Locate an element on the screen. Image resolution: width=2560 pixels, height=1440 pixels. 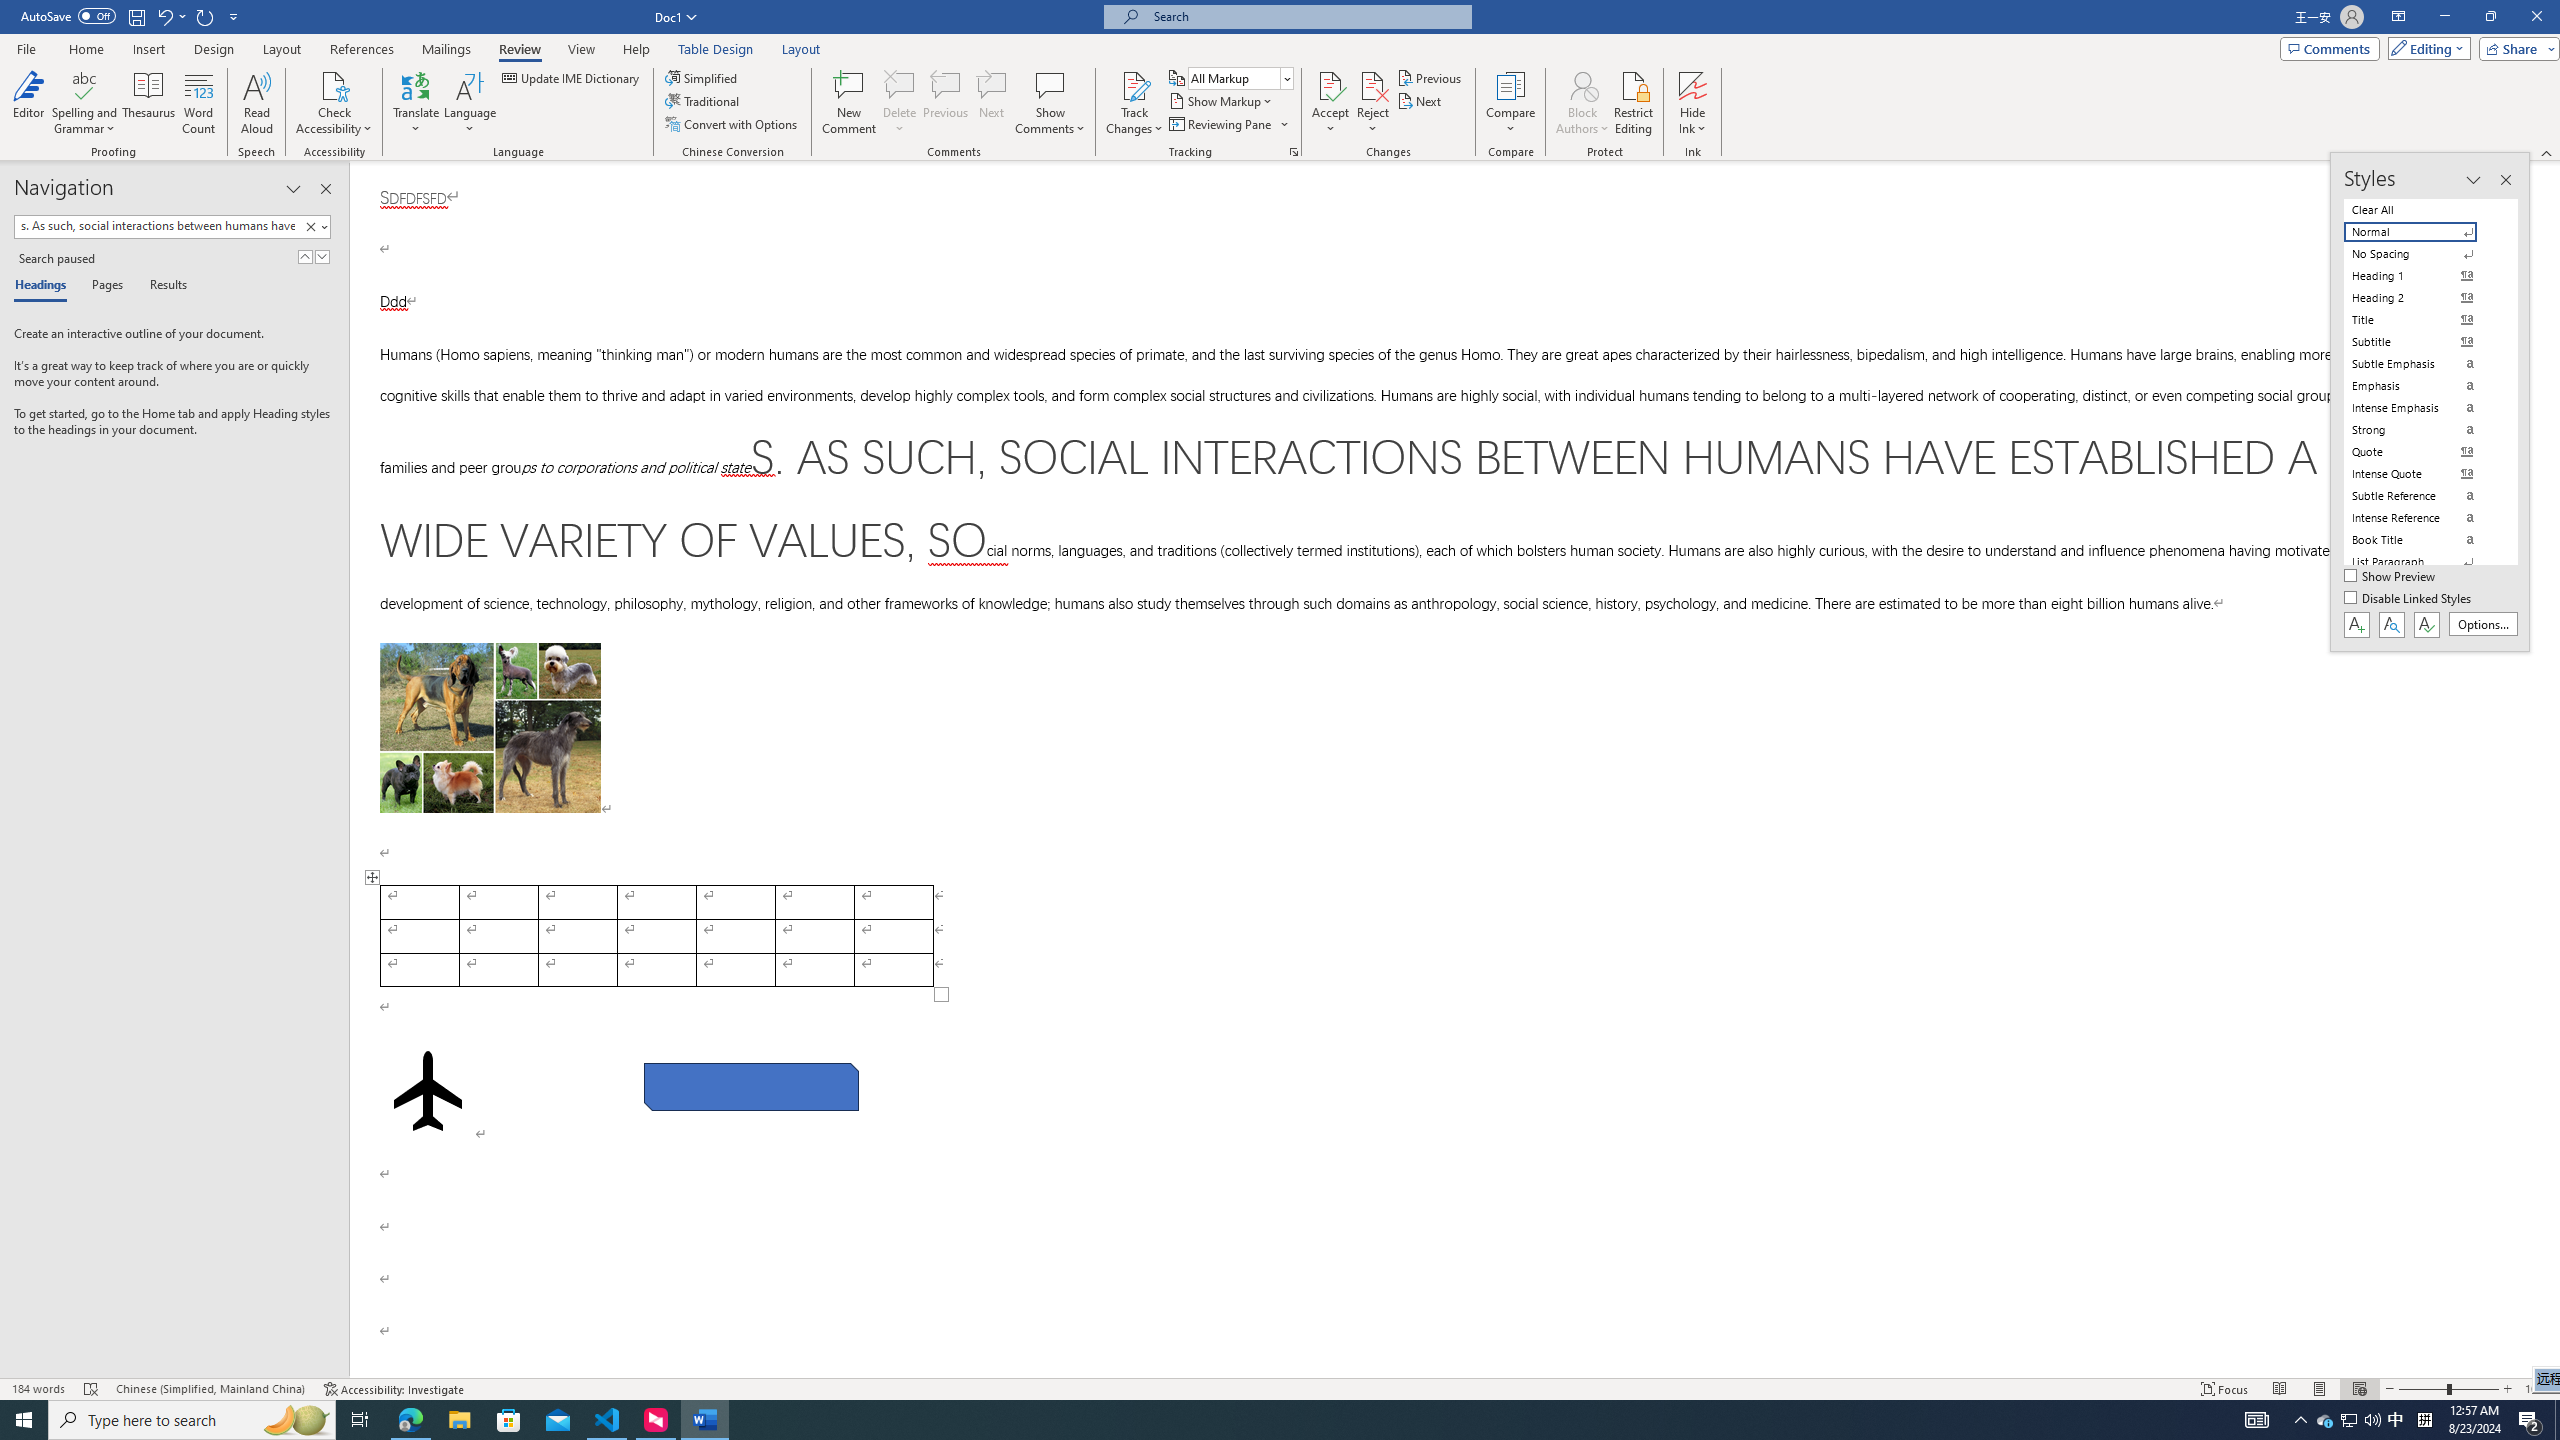
Normal is located at coordinates (2422, 232).